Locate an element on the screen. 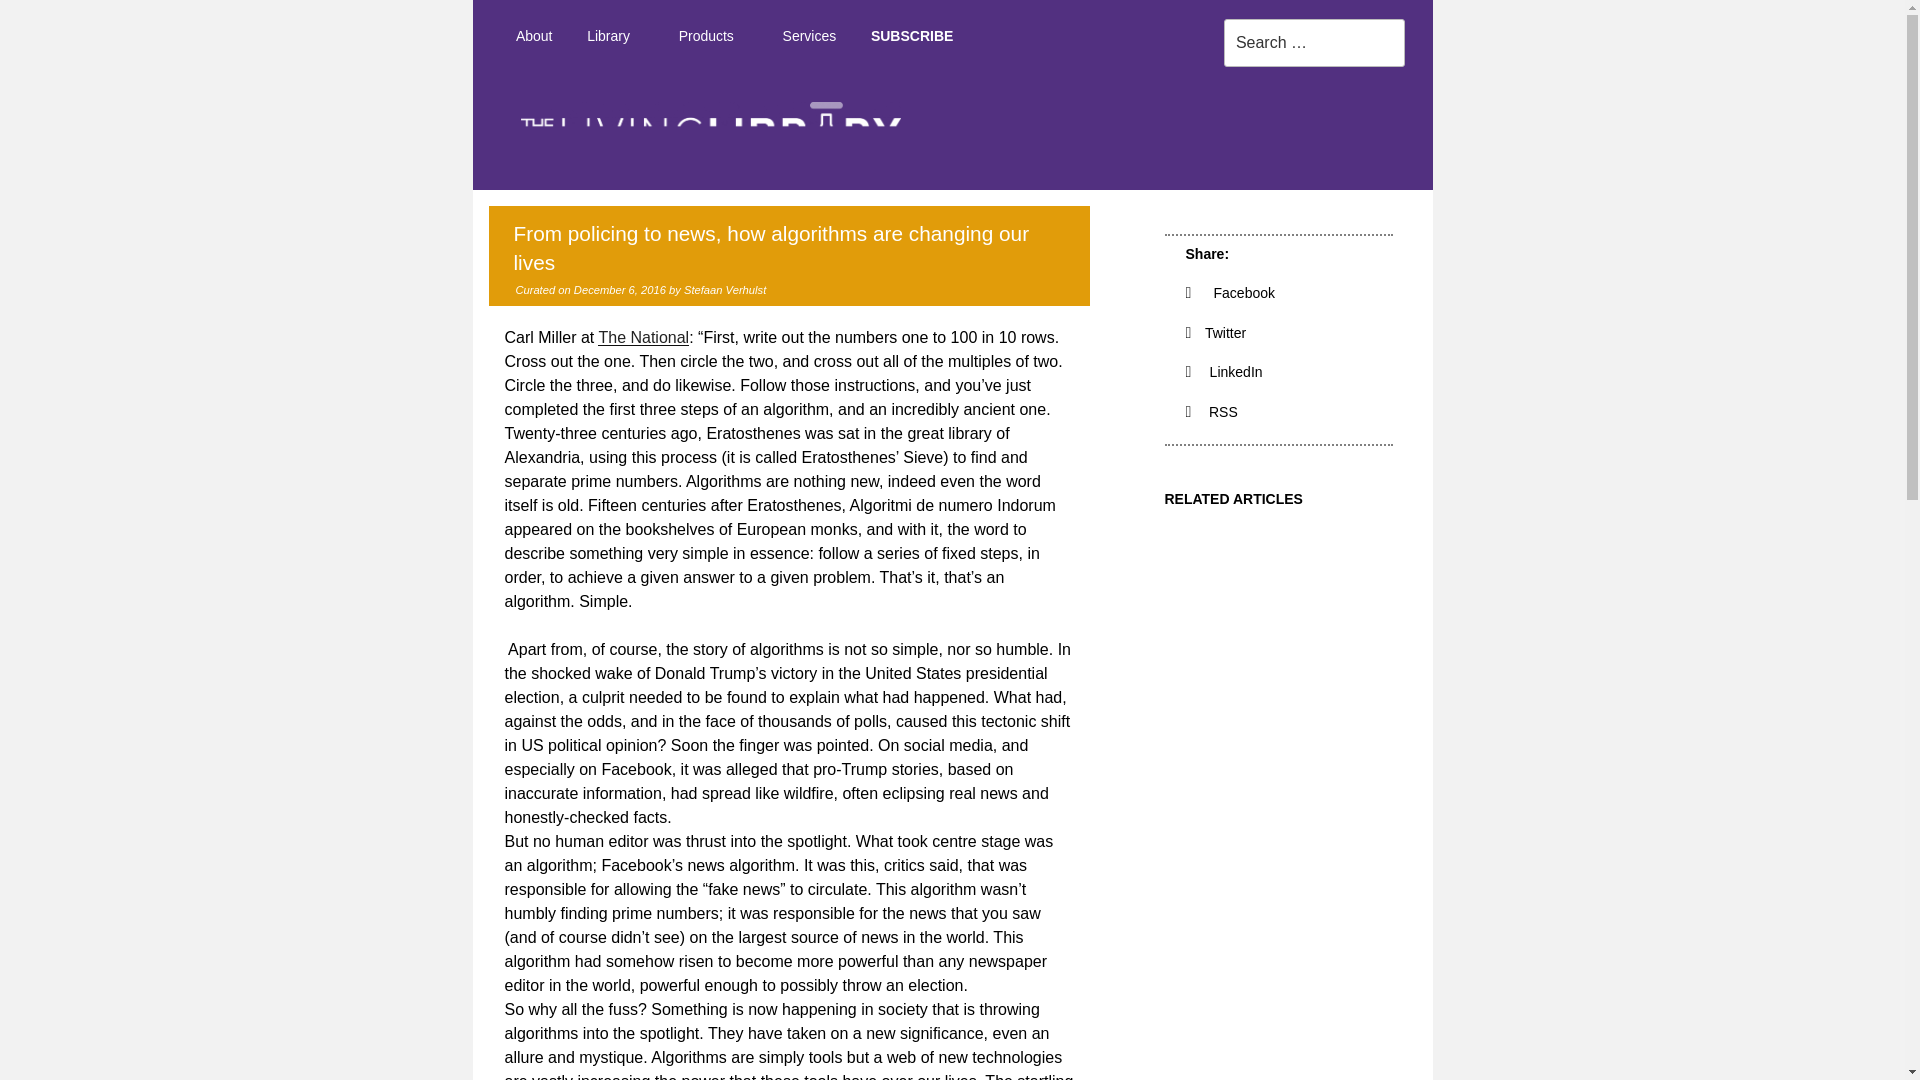  Library is located at coordinates (616, 36).